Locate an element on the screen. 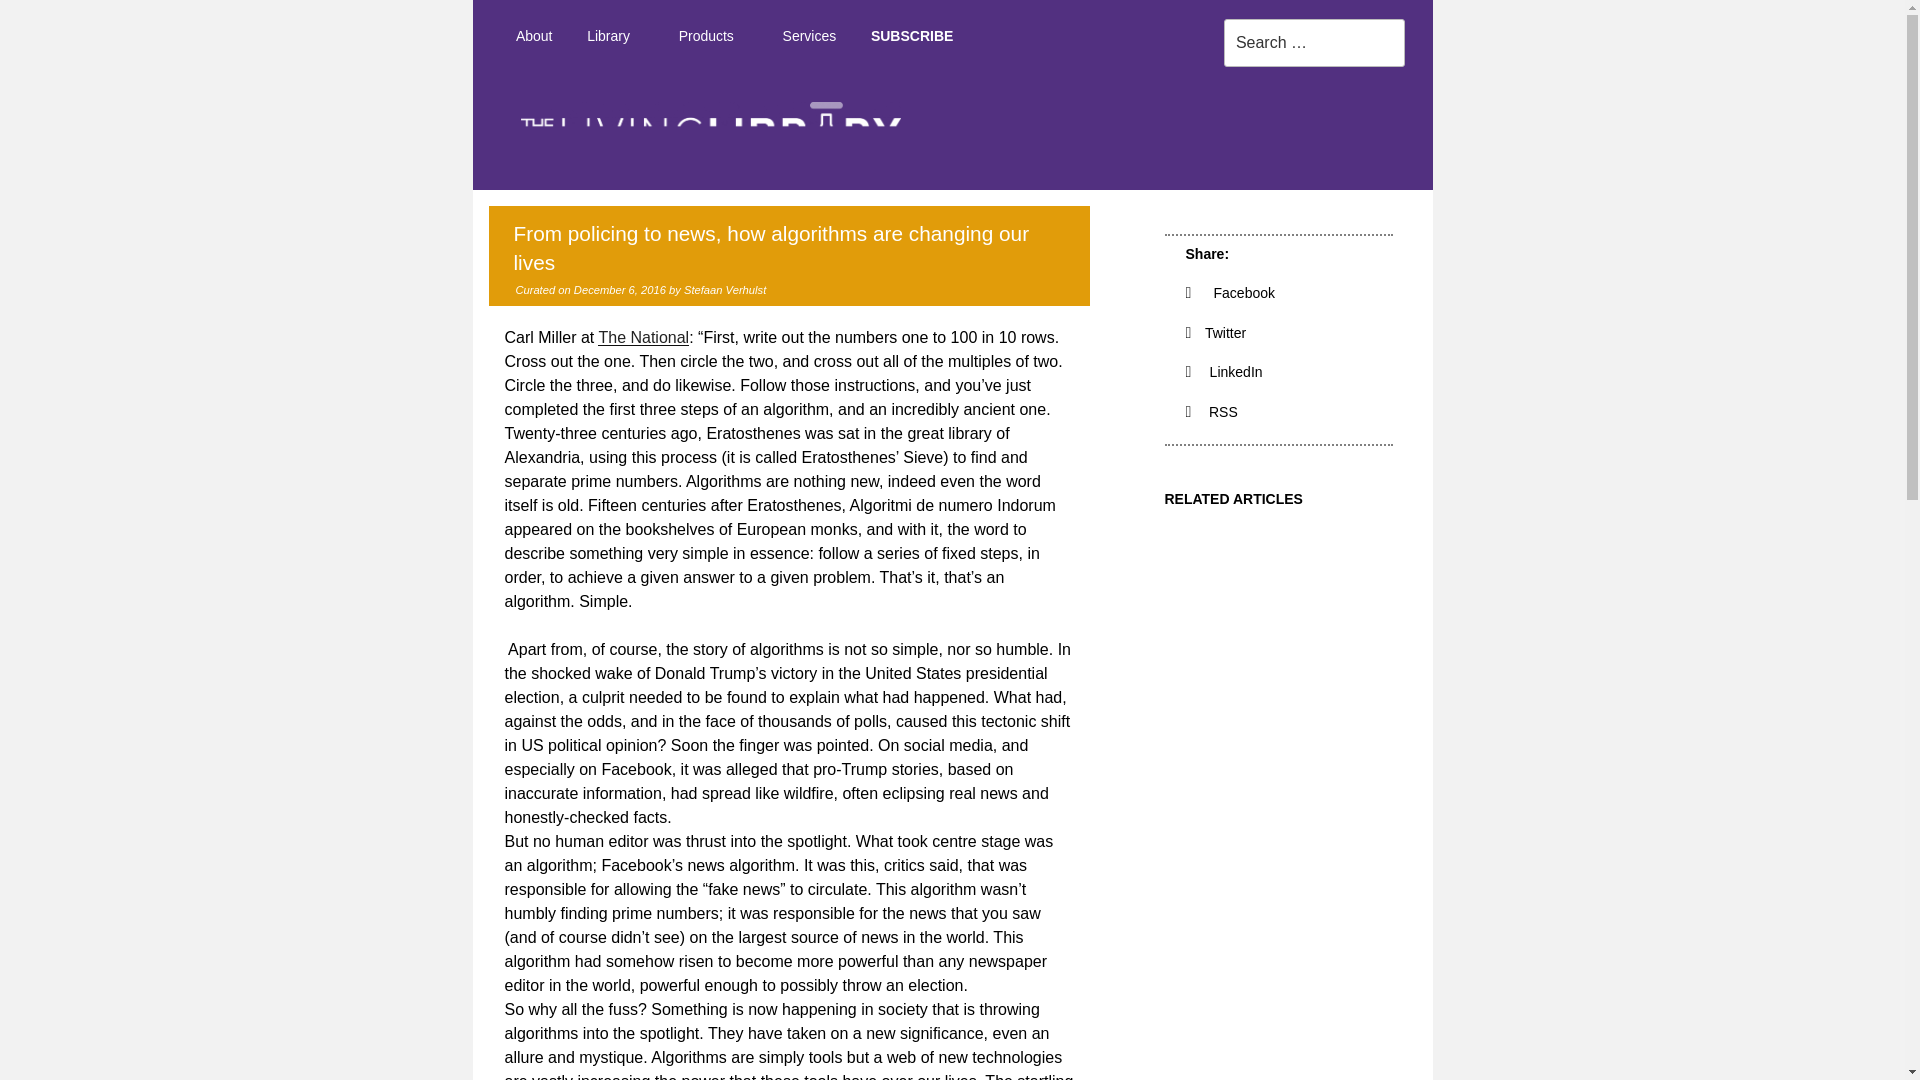  Library is located at coordinates (616, 36).